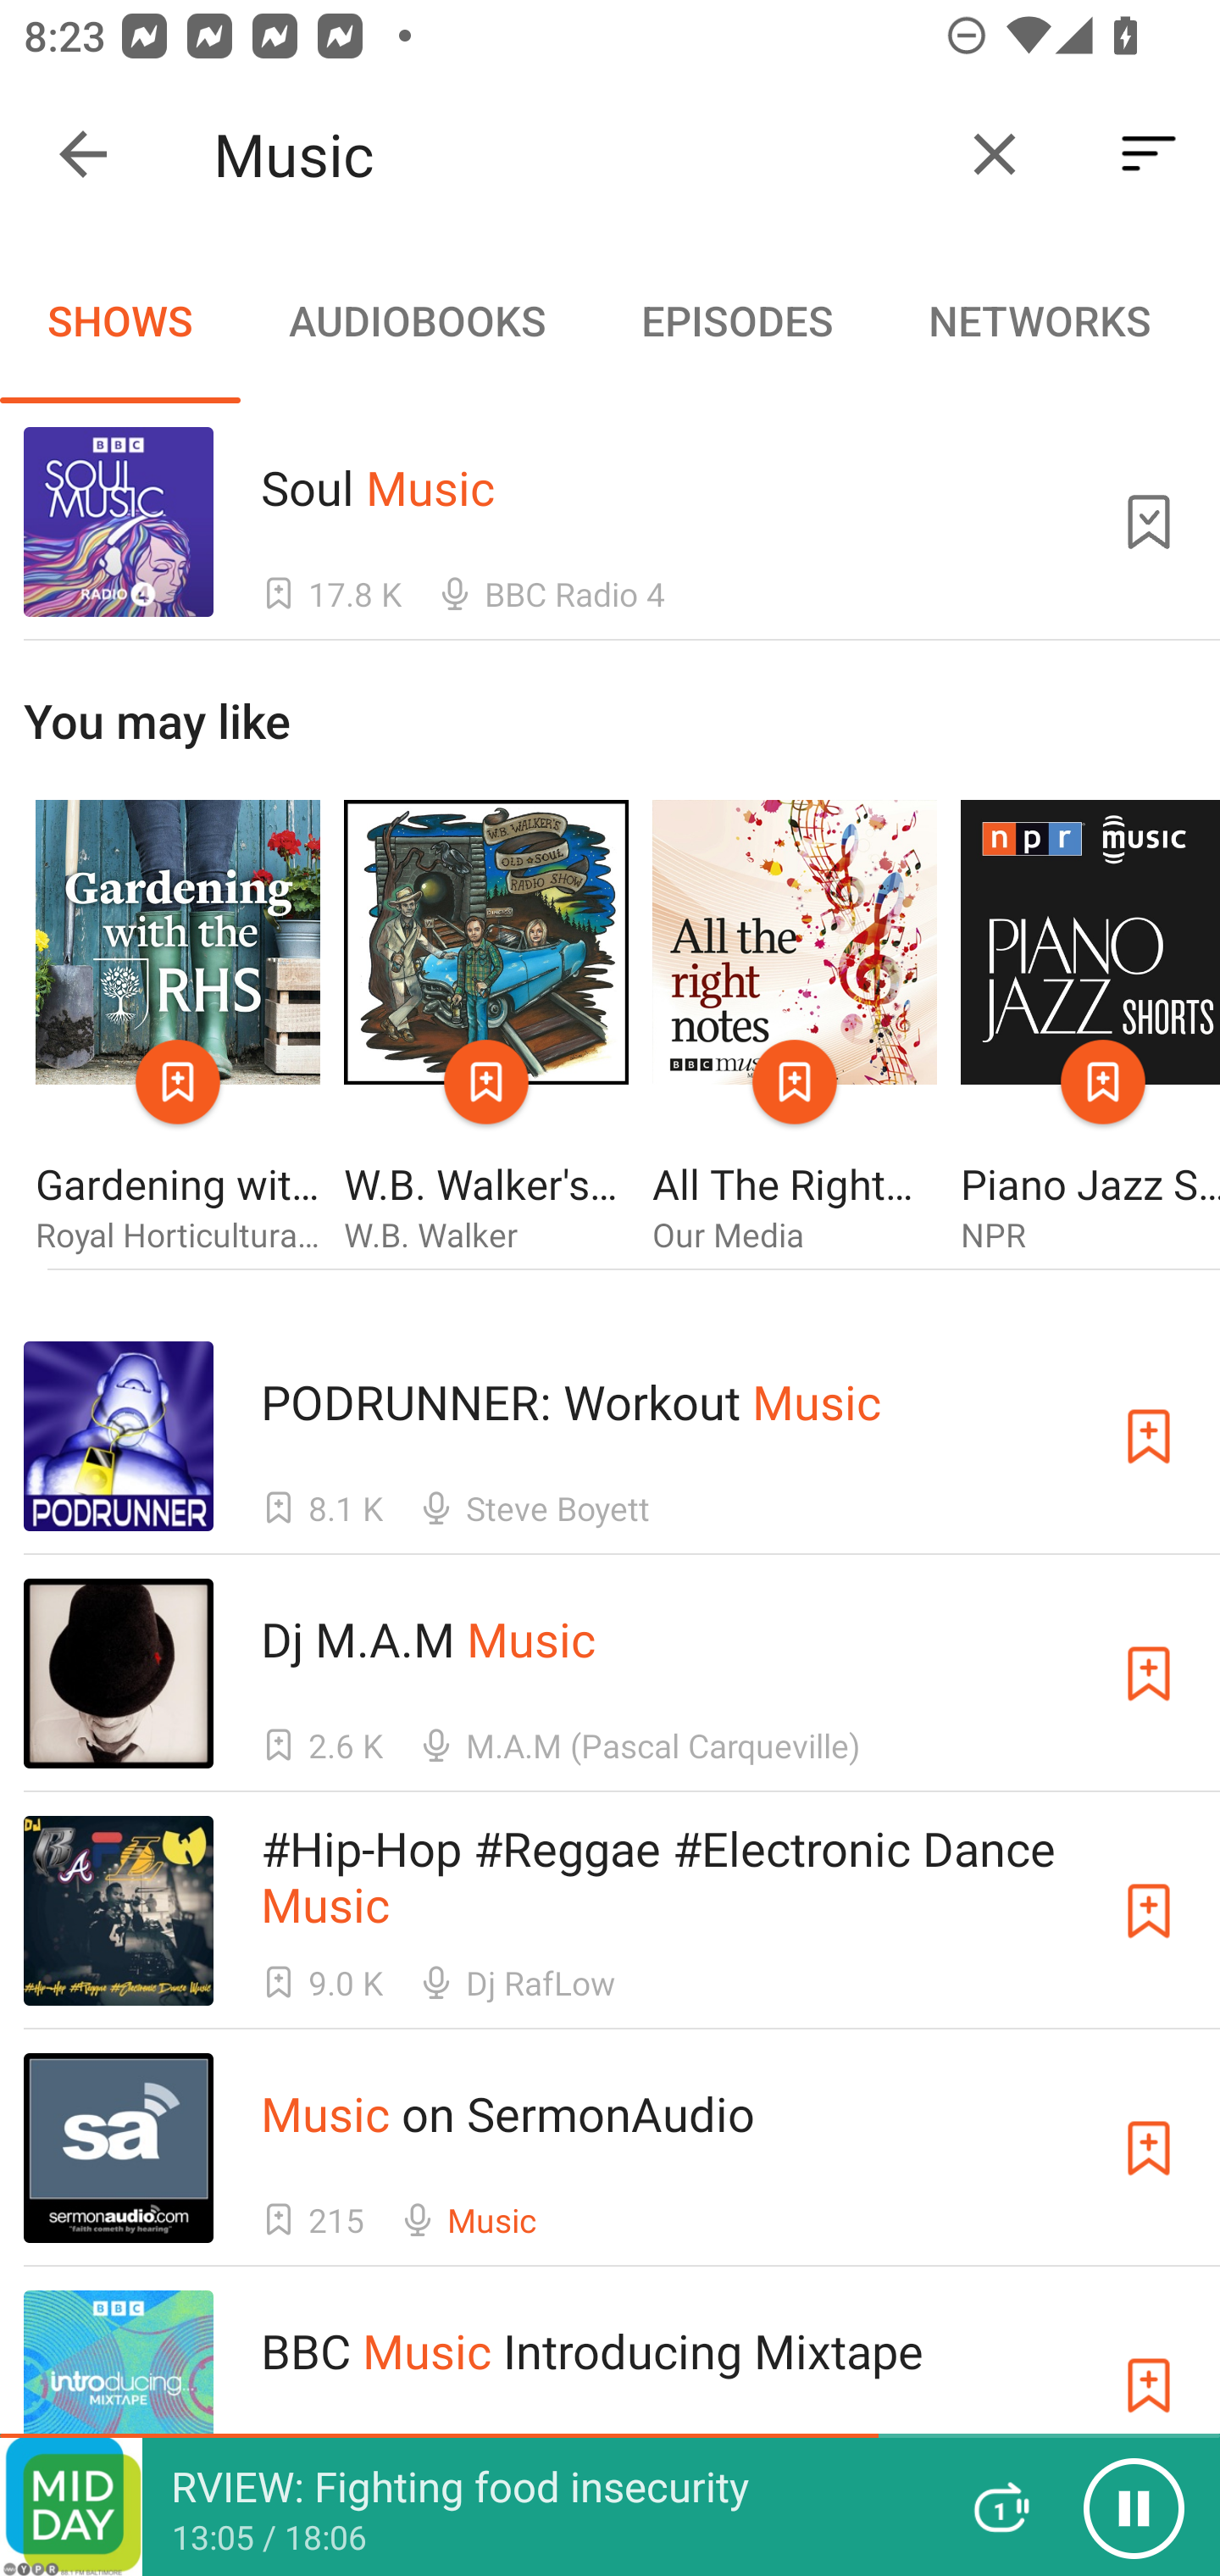 This screenshot has width=1220, height=2576. Describe the element at coordinates (1149, 2384) in the screenshot. I see `Subscribe` at that location.